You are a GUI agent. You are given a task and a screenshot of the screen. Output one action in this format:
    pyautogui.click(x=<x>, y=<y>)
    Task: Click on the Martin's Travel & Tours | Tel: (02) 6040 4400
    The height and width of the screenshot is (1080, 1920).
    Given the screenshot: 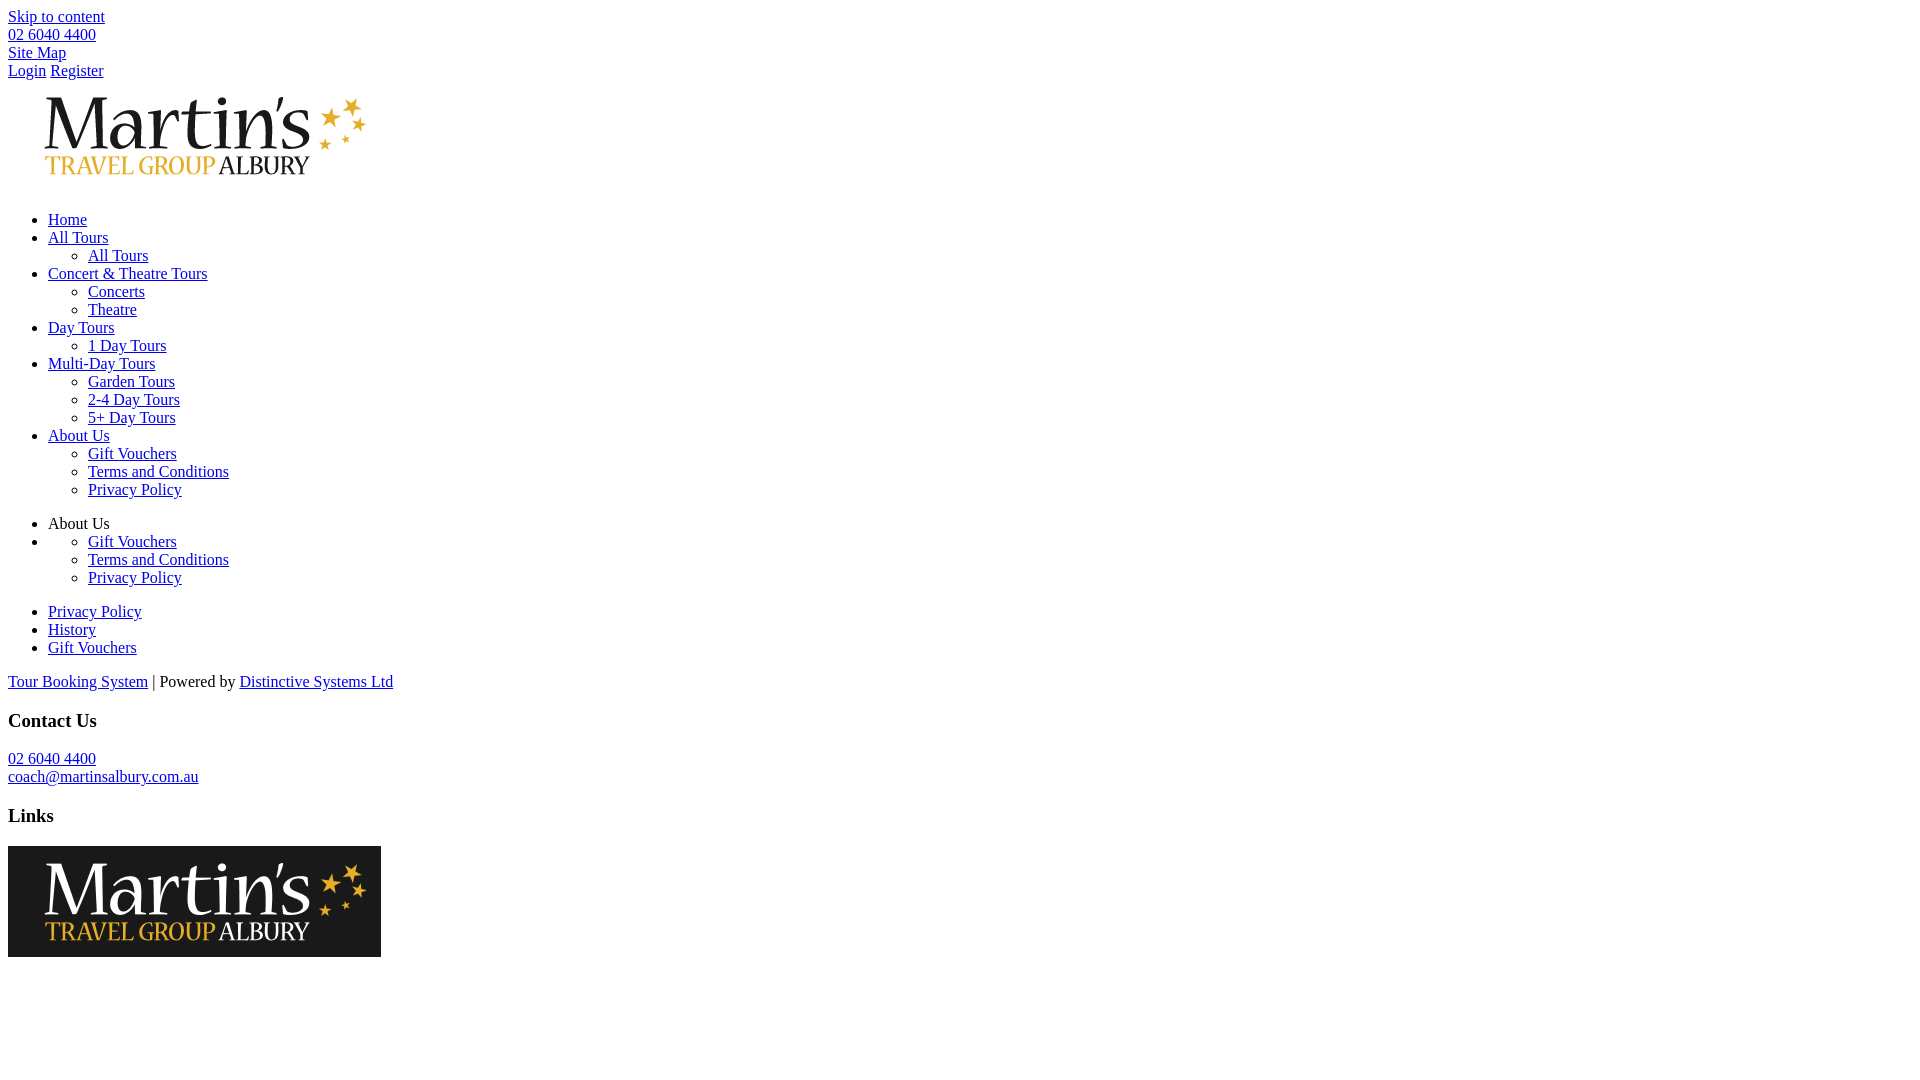 What is the action you would take?
    pyautogui.click(x=194, y=136)
    